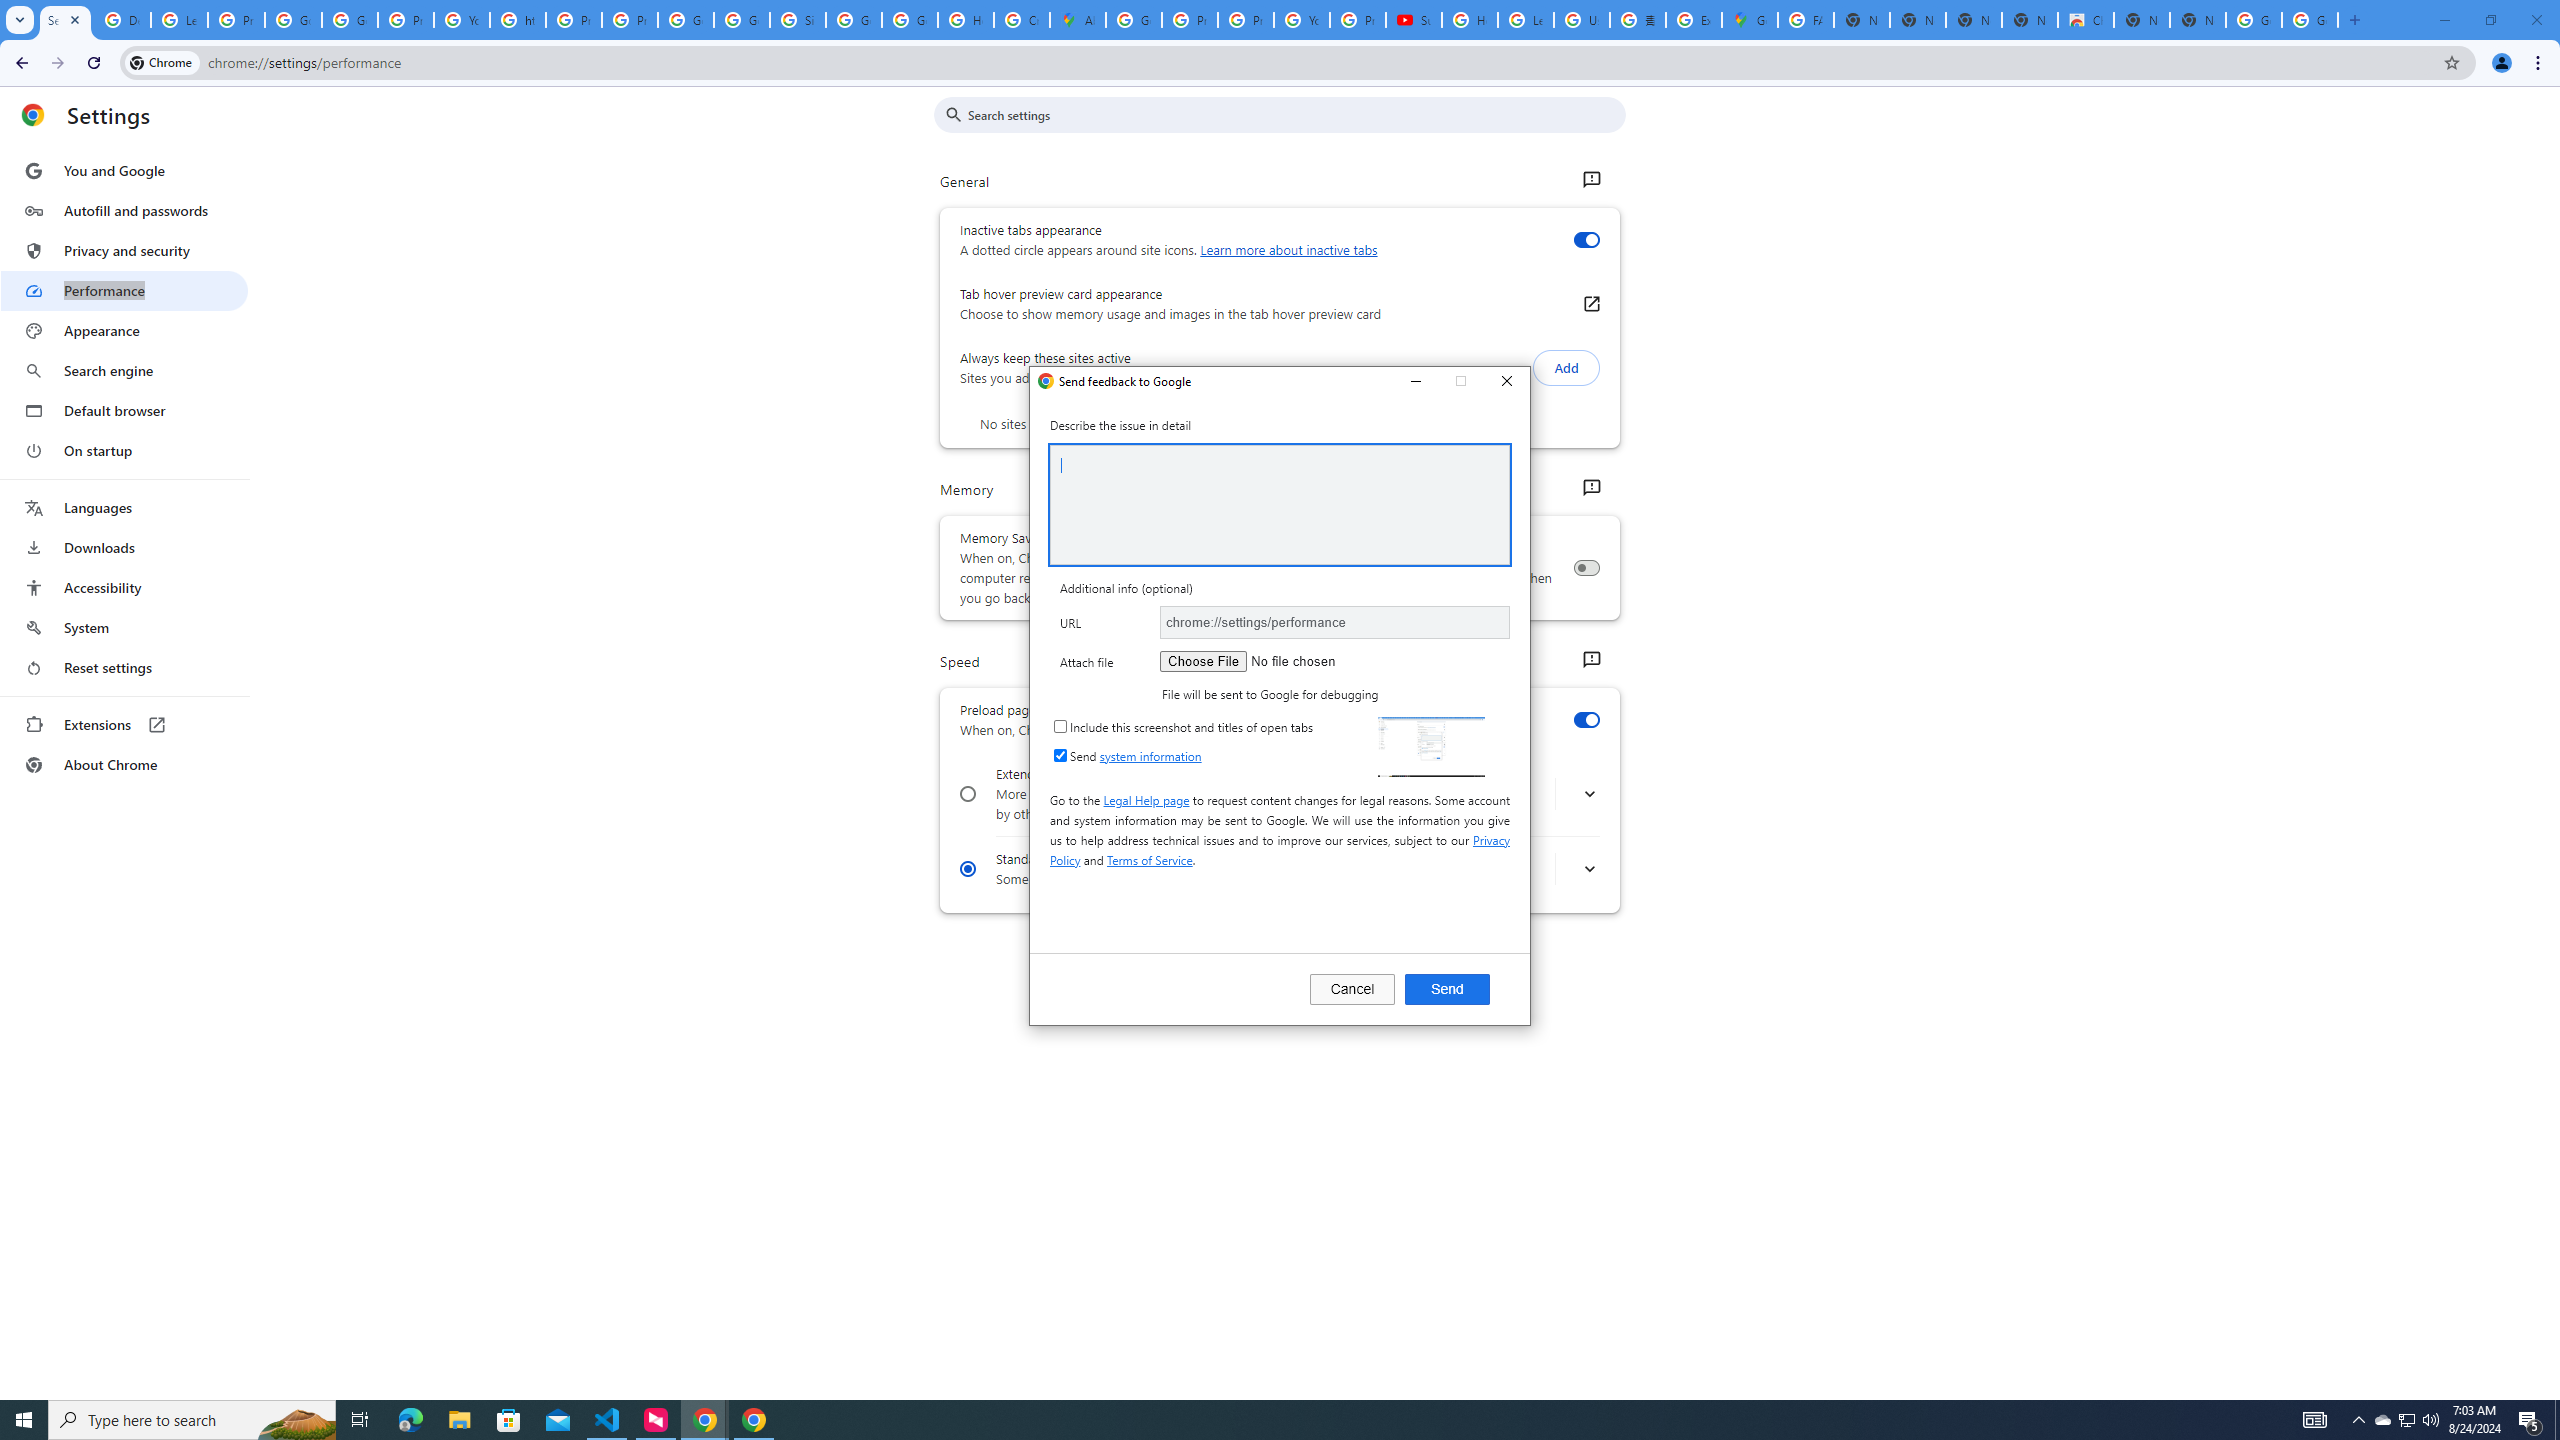  I want to click on Accessibility, so click(124, 587).